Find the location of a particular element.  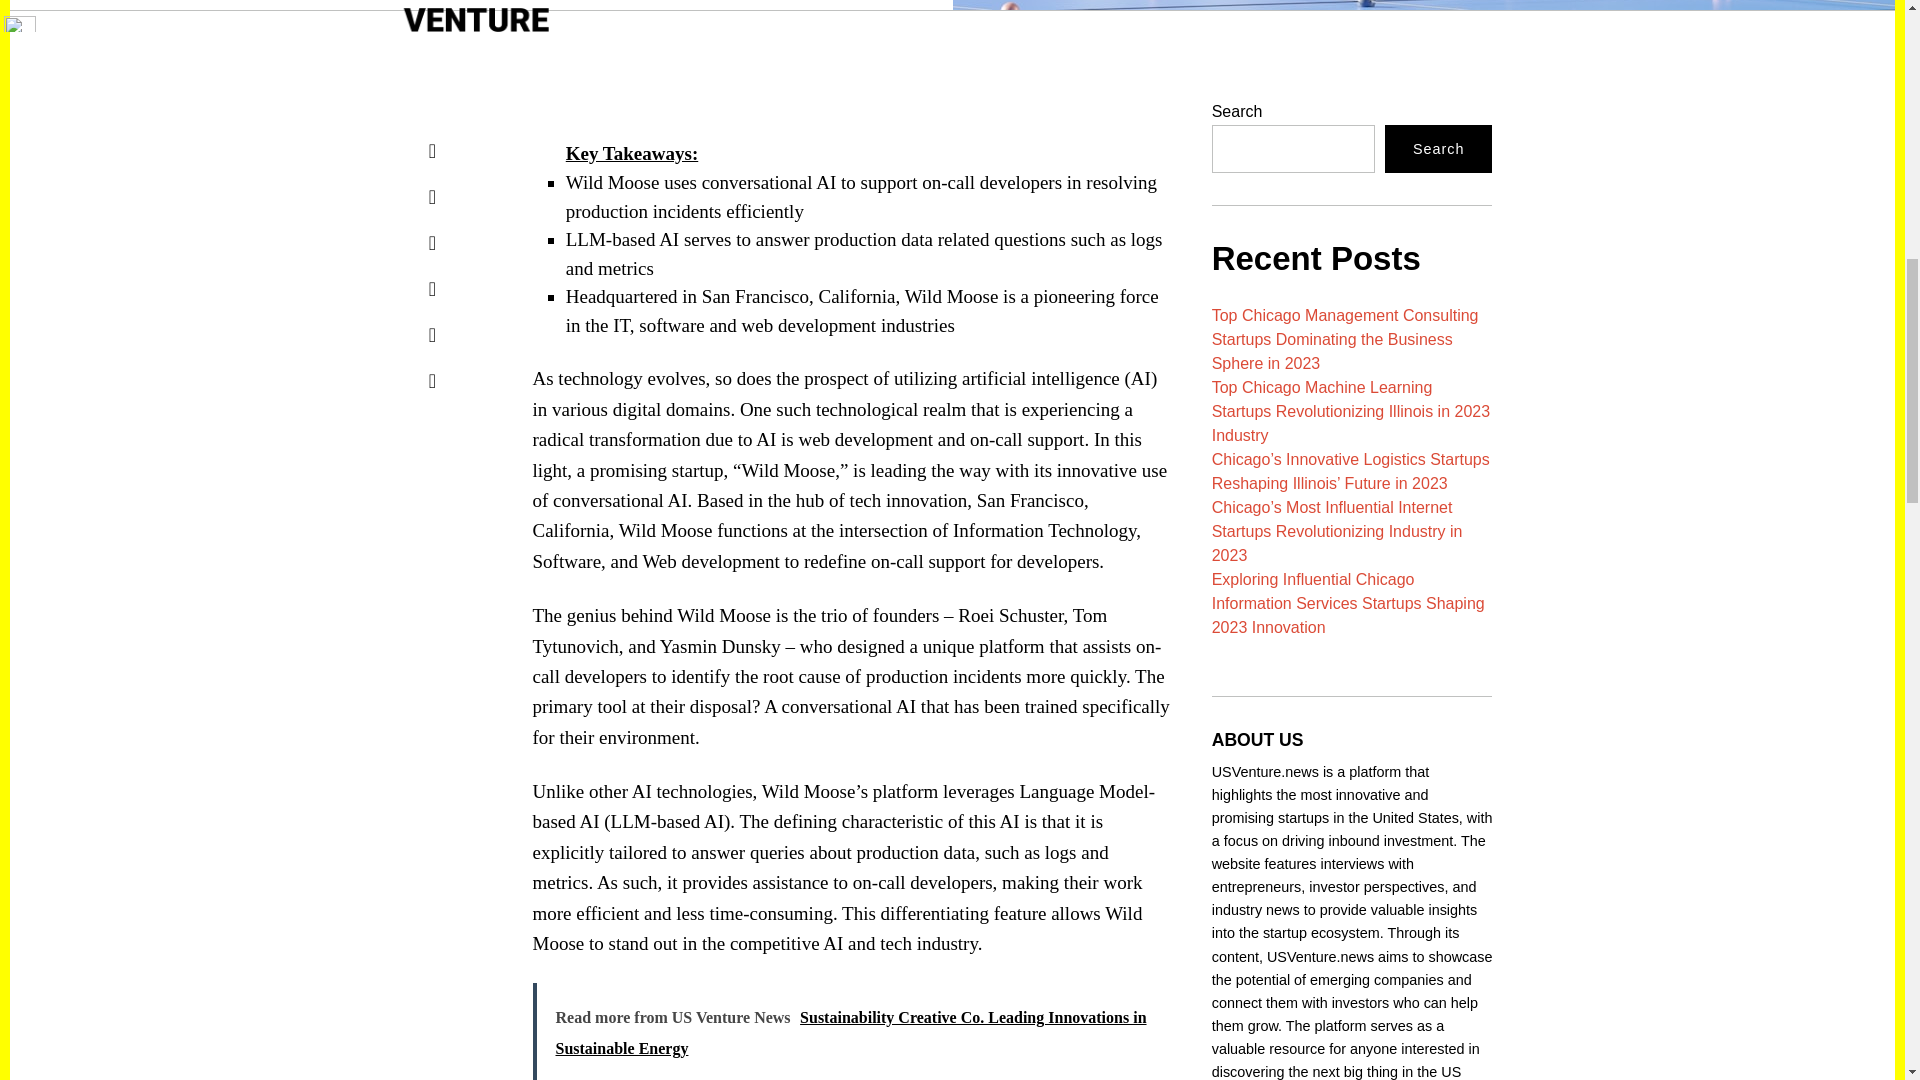

Search is located at coordinates (1438, 148).